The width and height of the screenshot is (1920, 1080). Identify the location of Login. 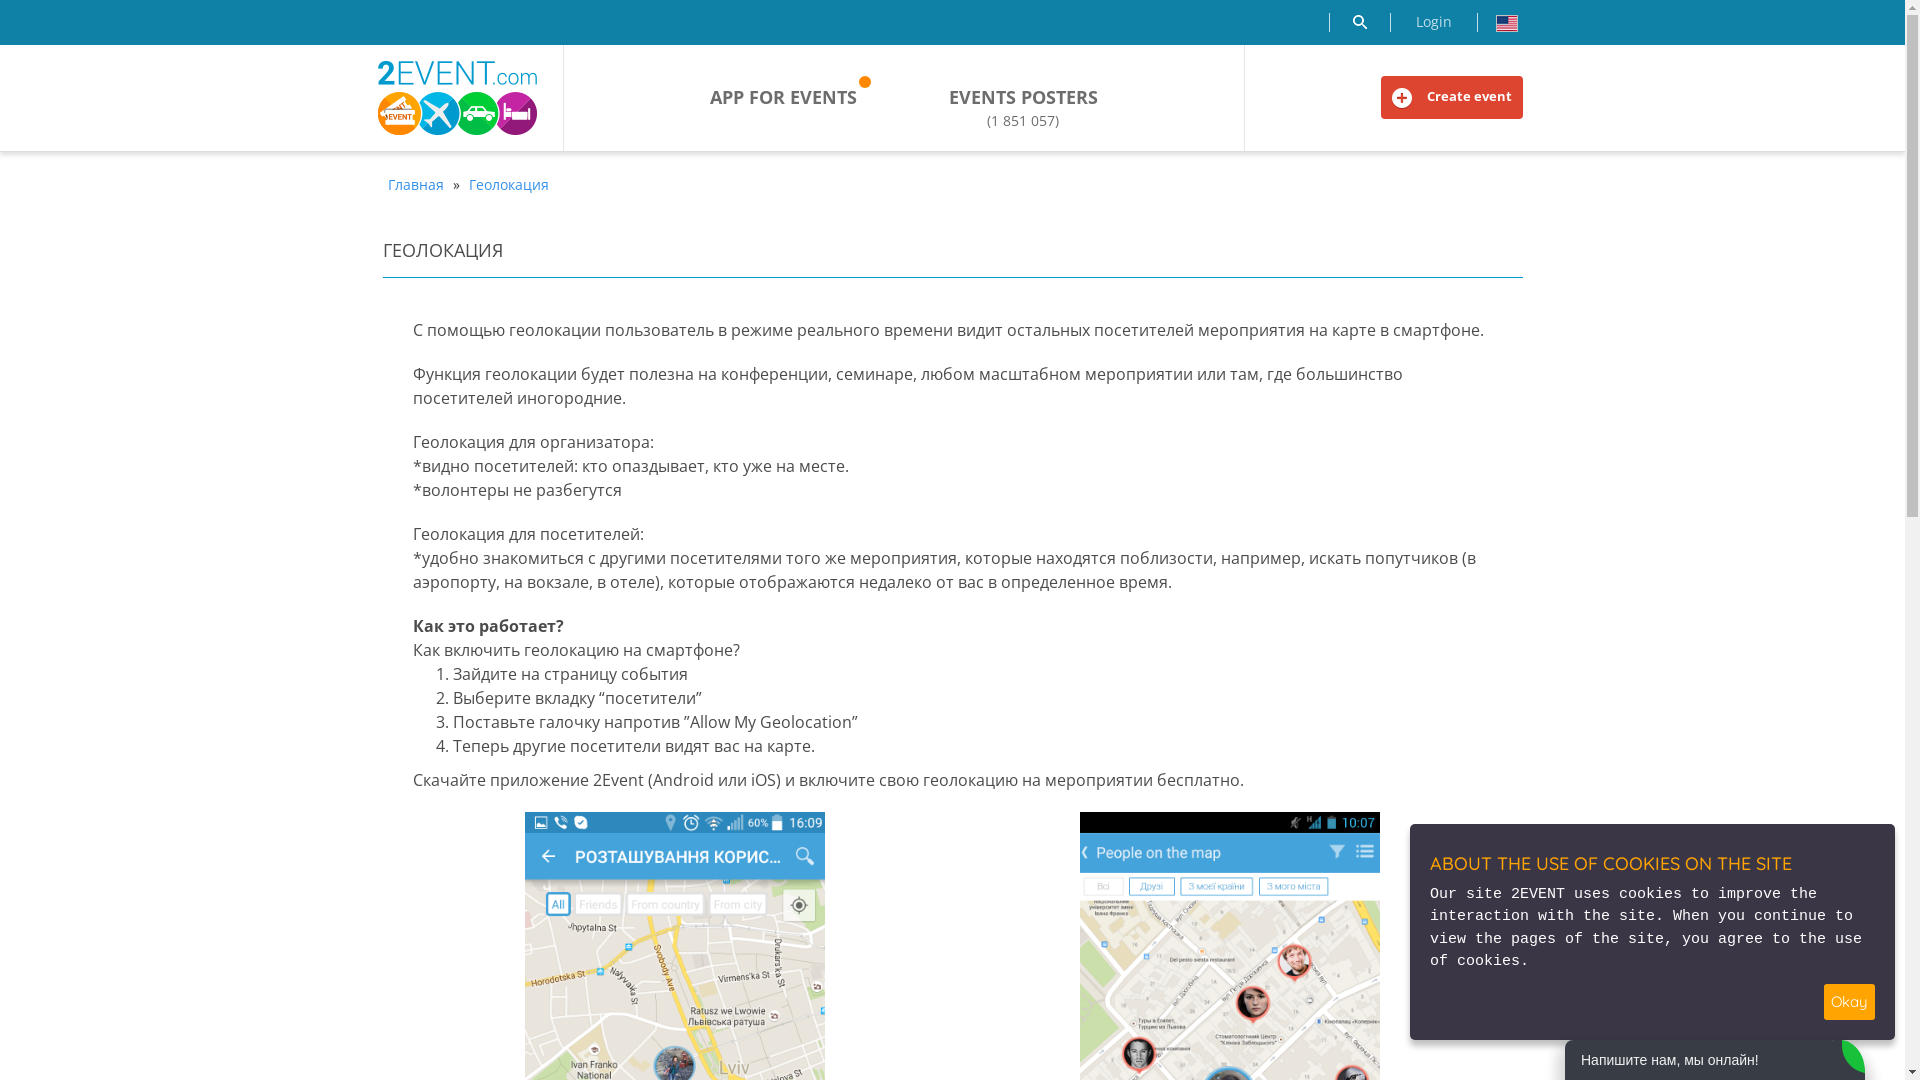
(1434, 22).